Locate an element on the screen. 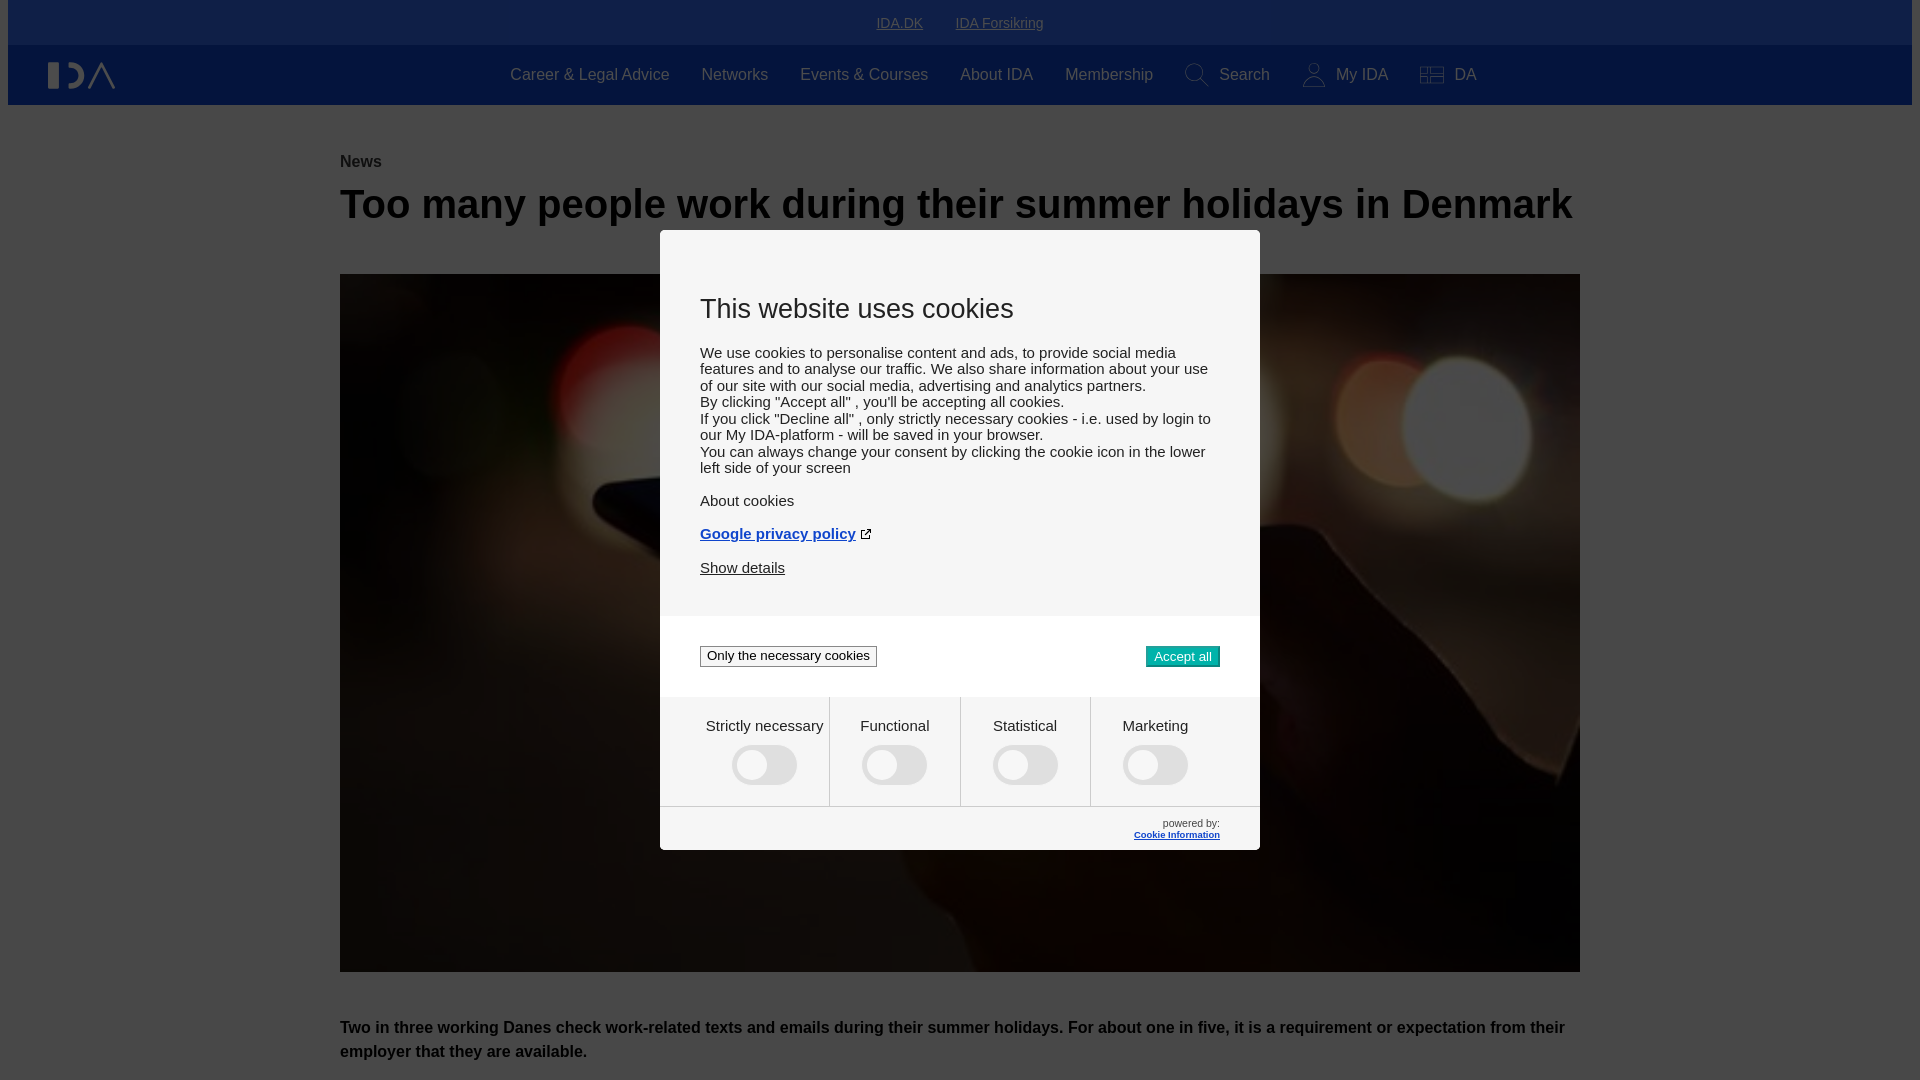 The height and width of the screenshot is (1080, 1920). About cookies is located at coordinates (960, 492).